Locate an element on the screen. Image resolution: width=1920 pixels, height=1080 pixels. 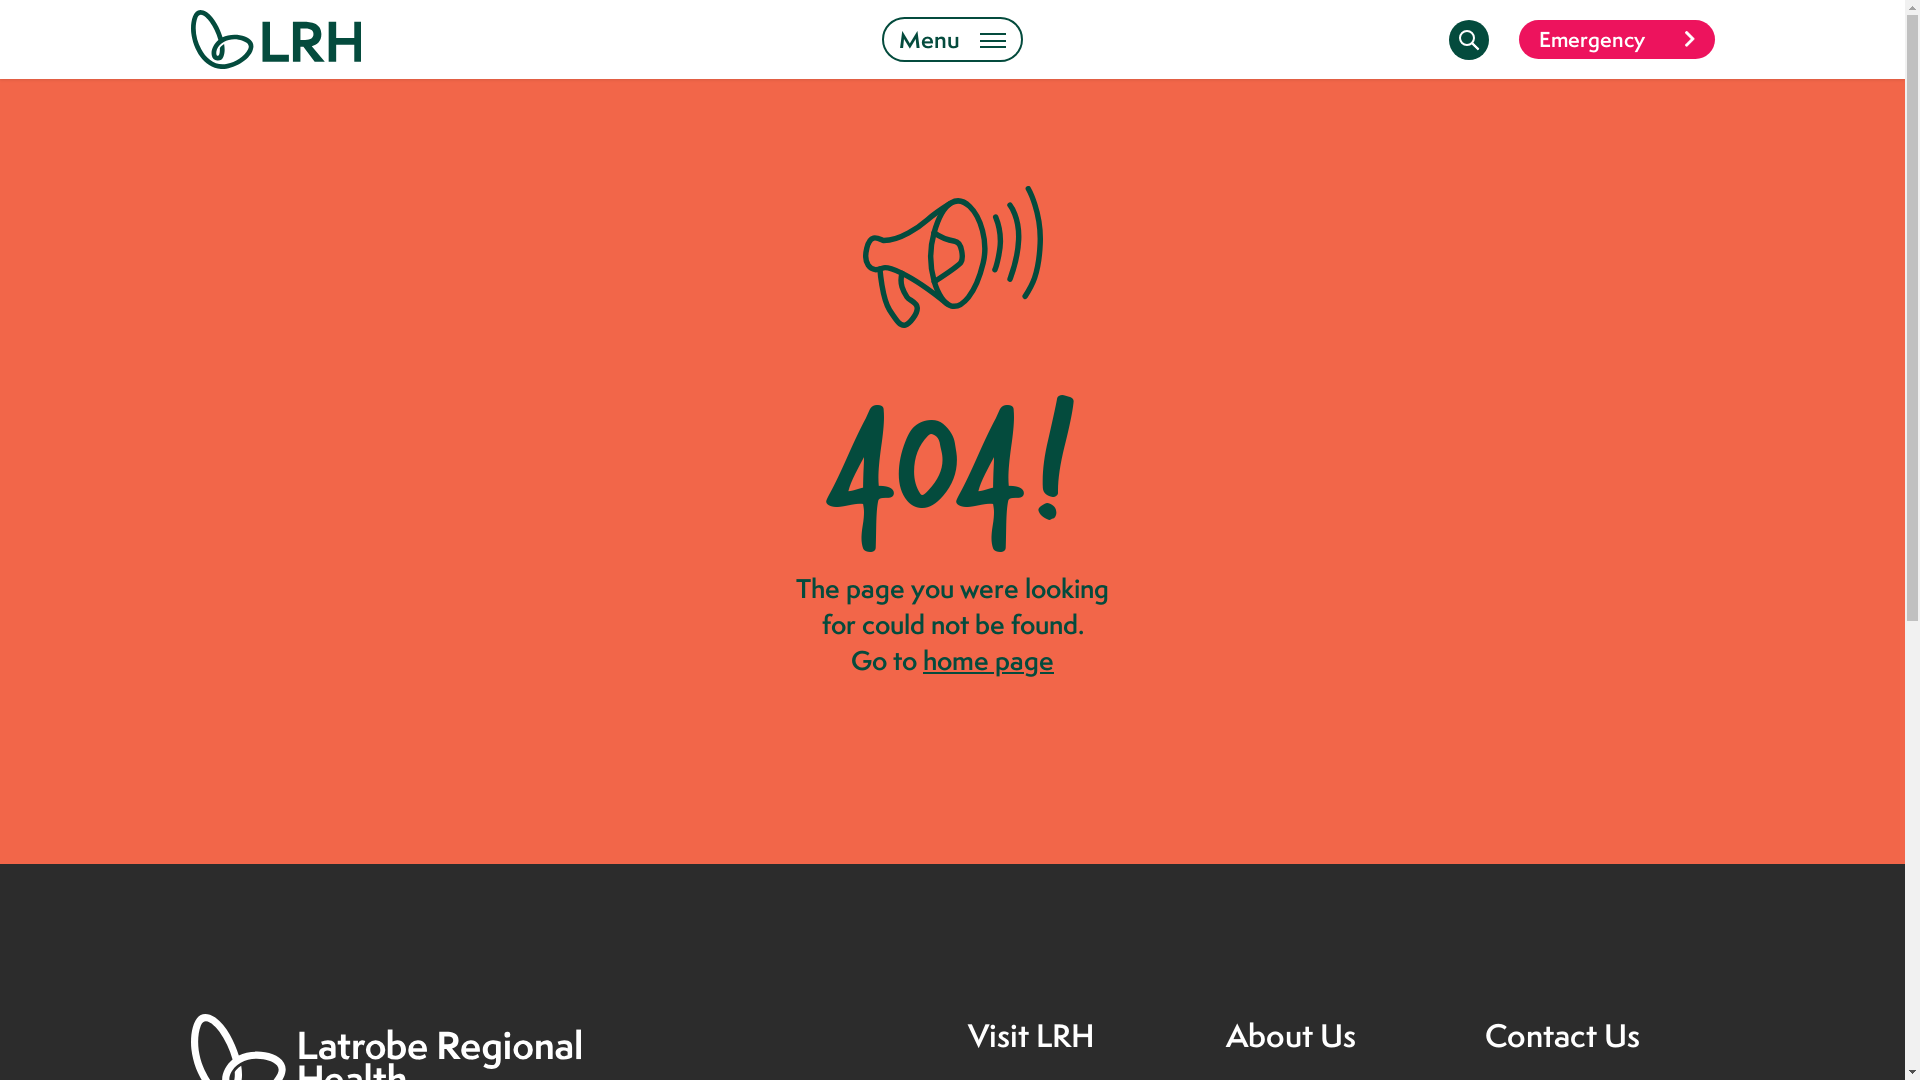
home page is located at coordinates (988, 660).